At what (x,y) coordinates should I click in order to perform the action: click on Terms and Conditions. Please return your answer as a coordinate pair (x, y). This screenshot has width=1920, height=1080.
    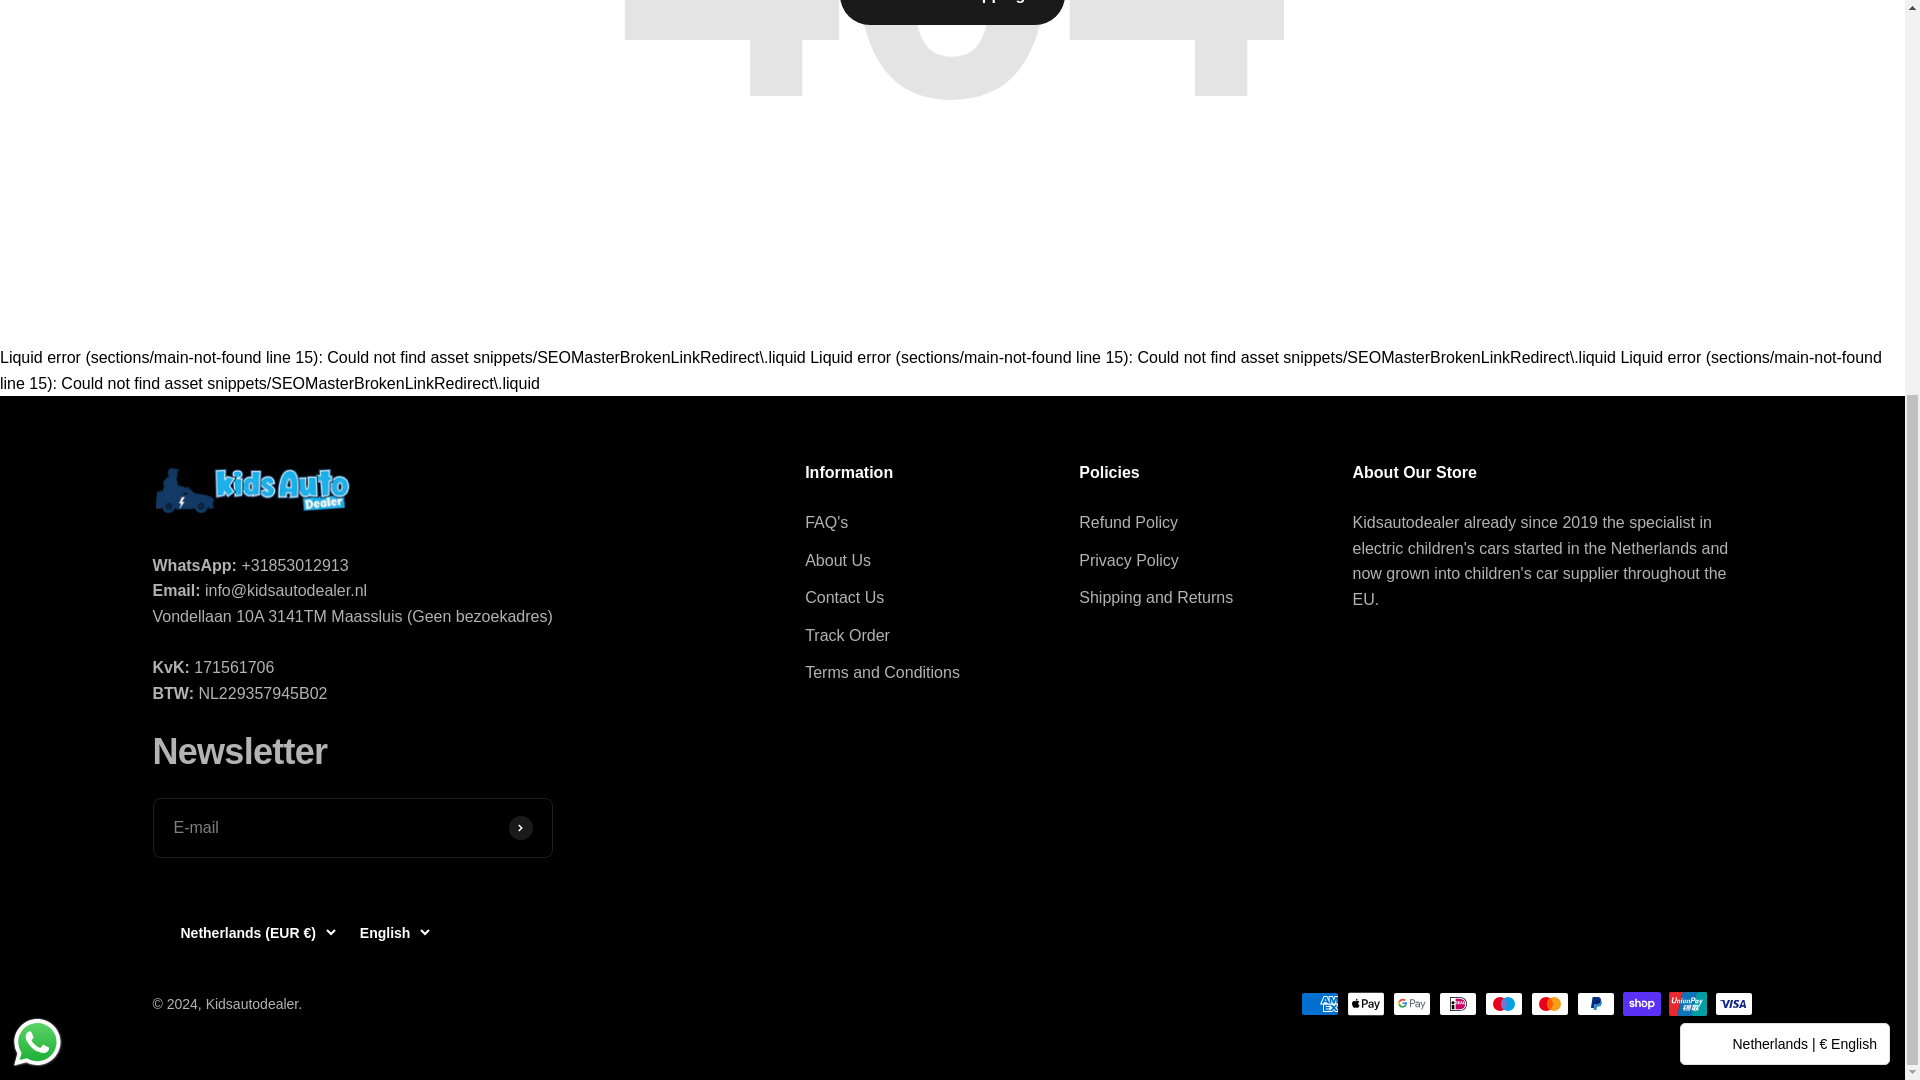
    Looking at the image, I should click on (882, 672).